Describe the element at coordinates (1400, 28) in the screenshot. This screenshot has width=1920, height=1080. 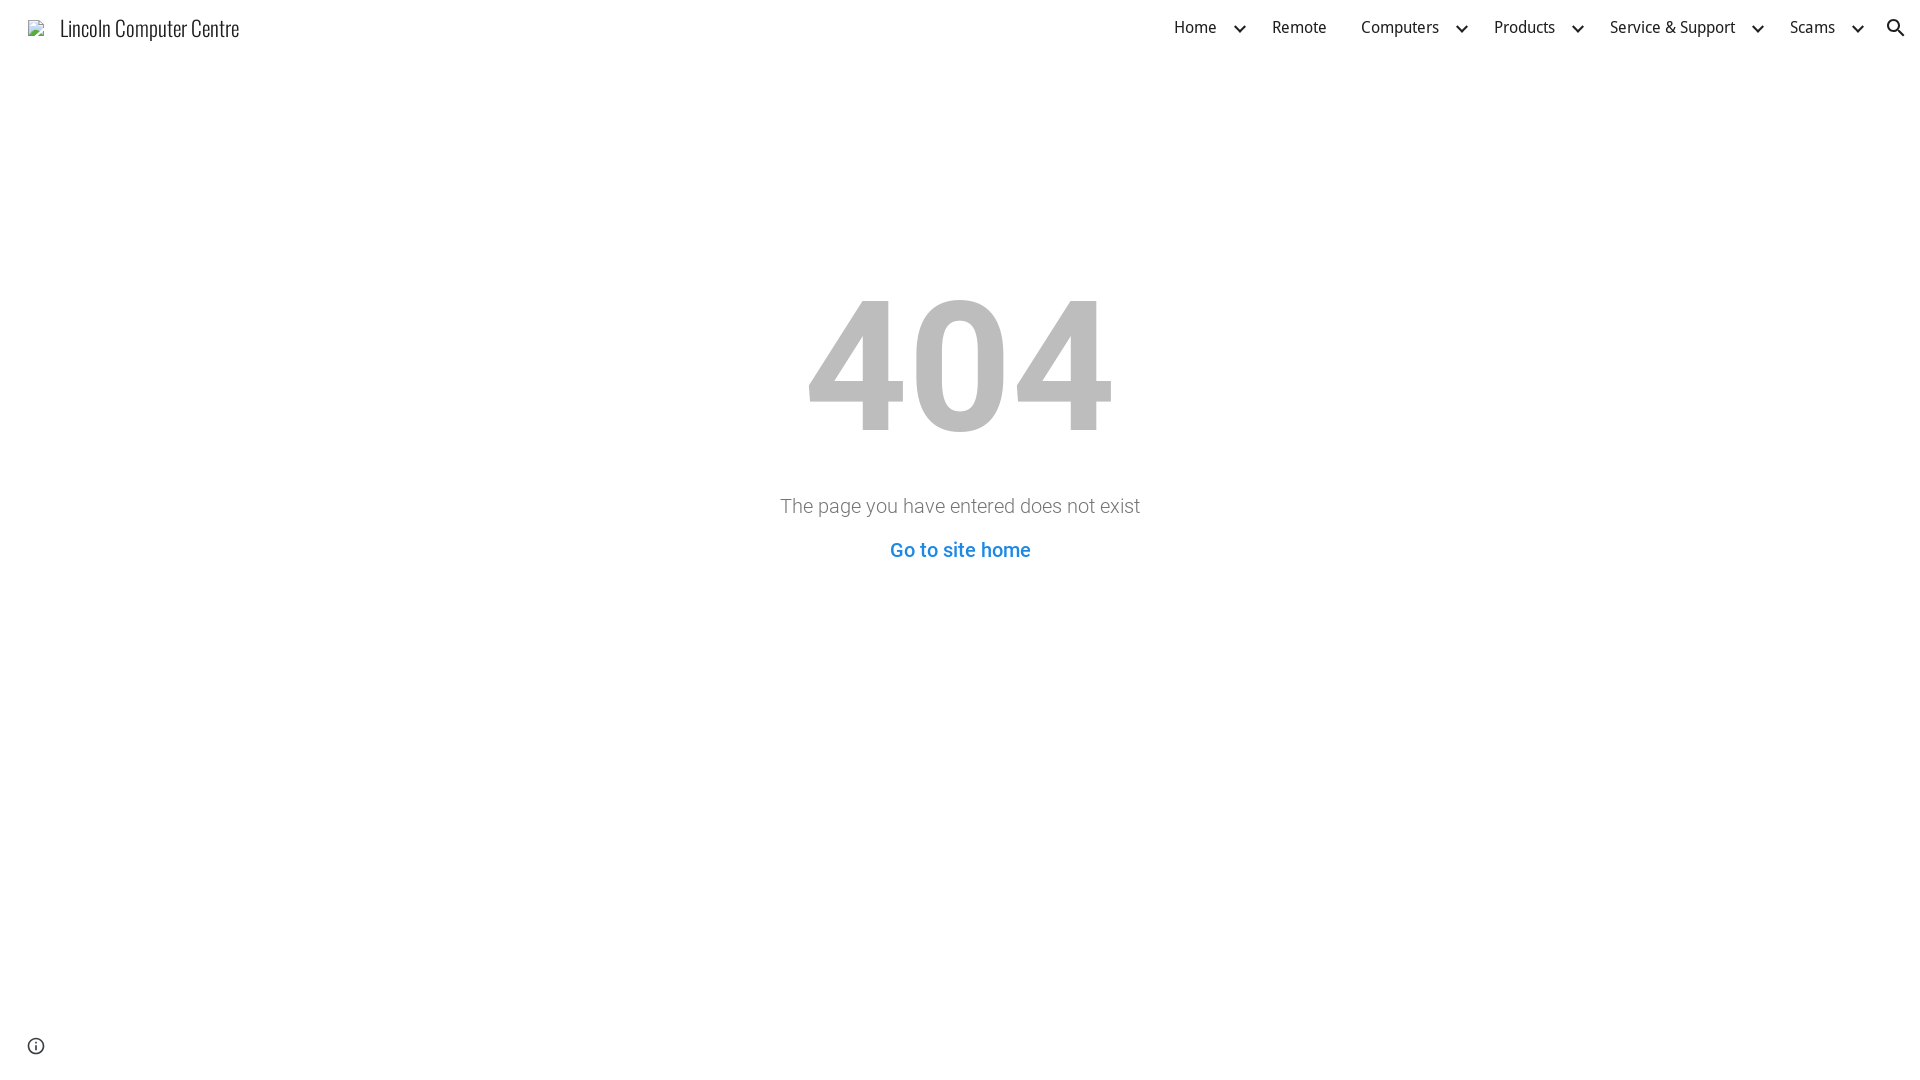
I see `Computers` at that location.